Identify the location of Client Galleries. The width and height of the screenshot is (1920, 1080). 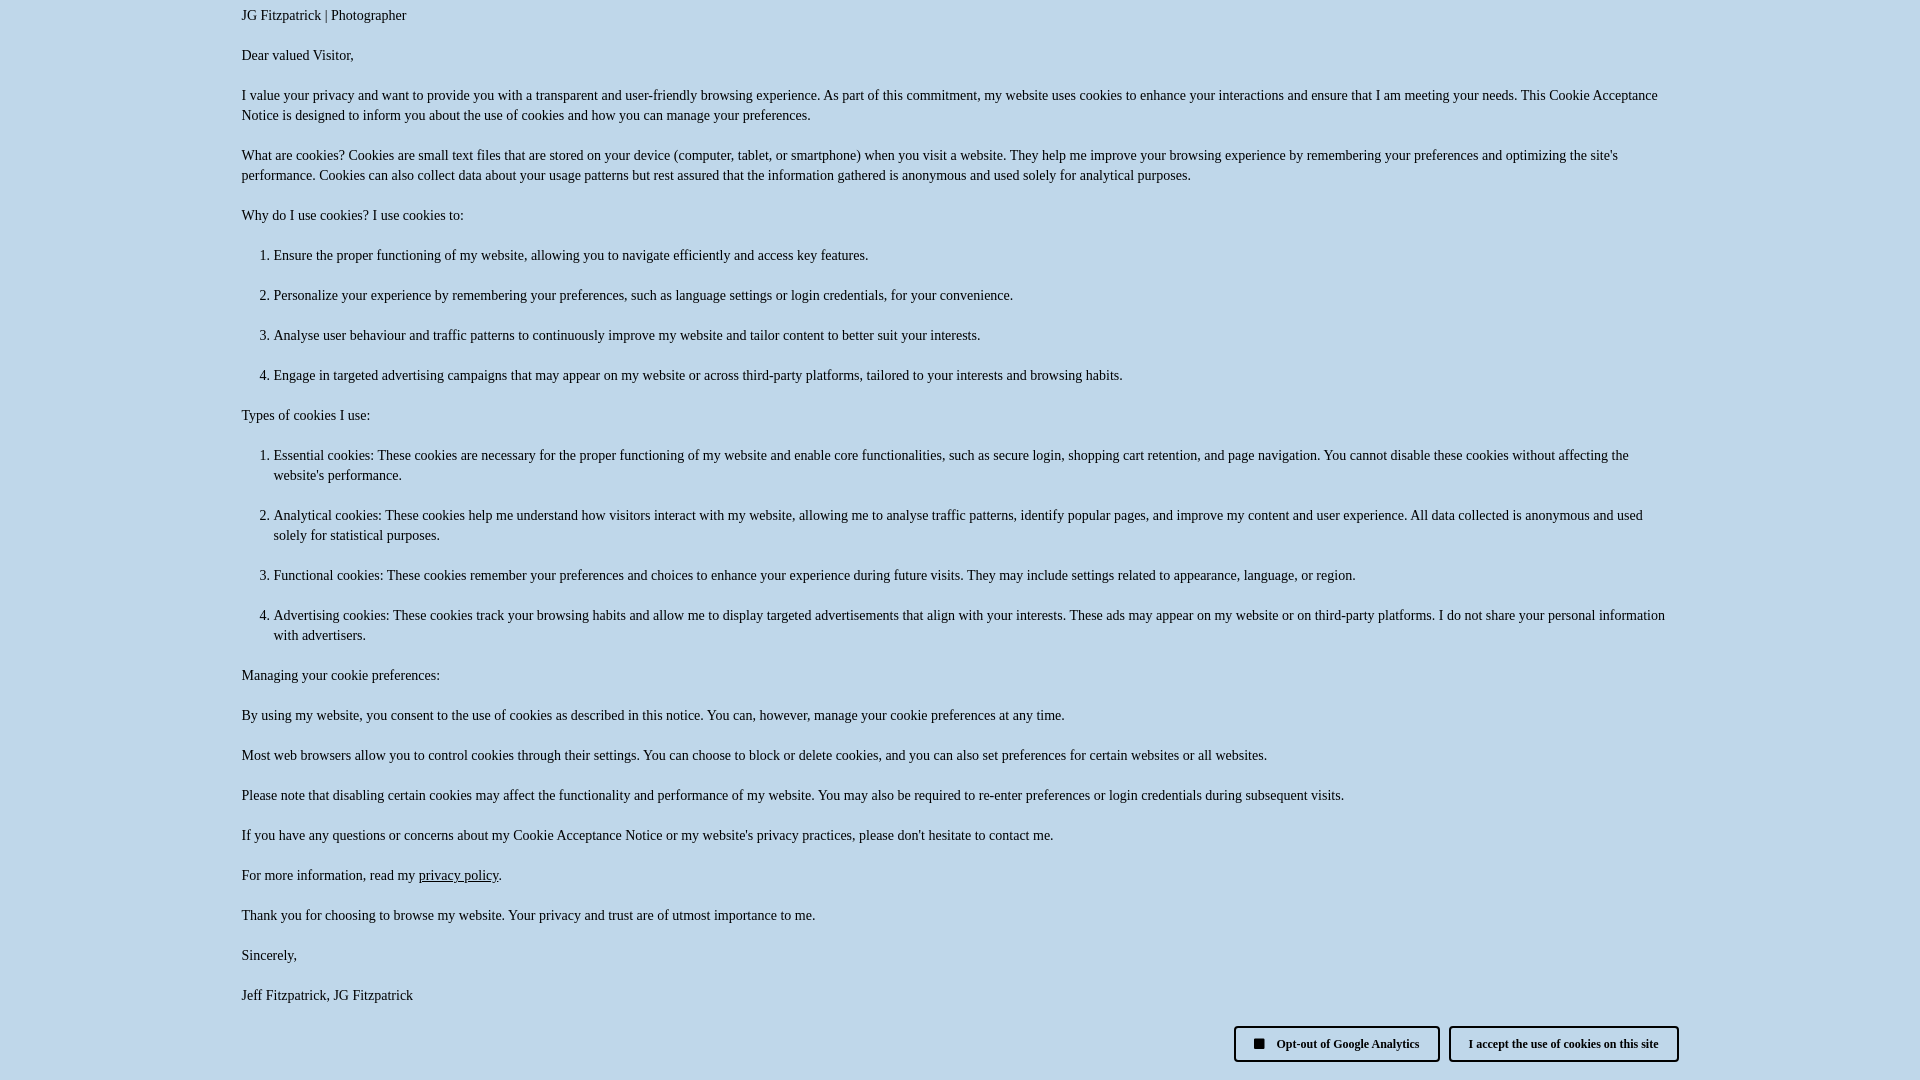
(191, 24).